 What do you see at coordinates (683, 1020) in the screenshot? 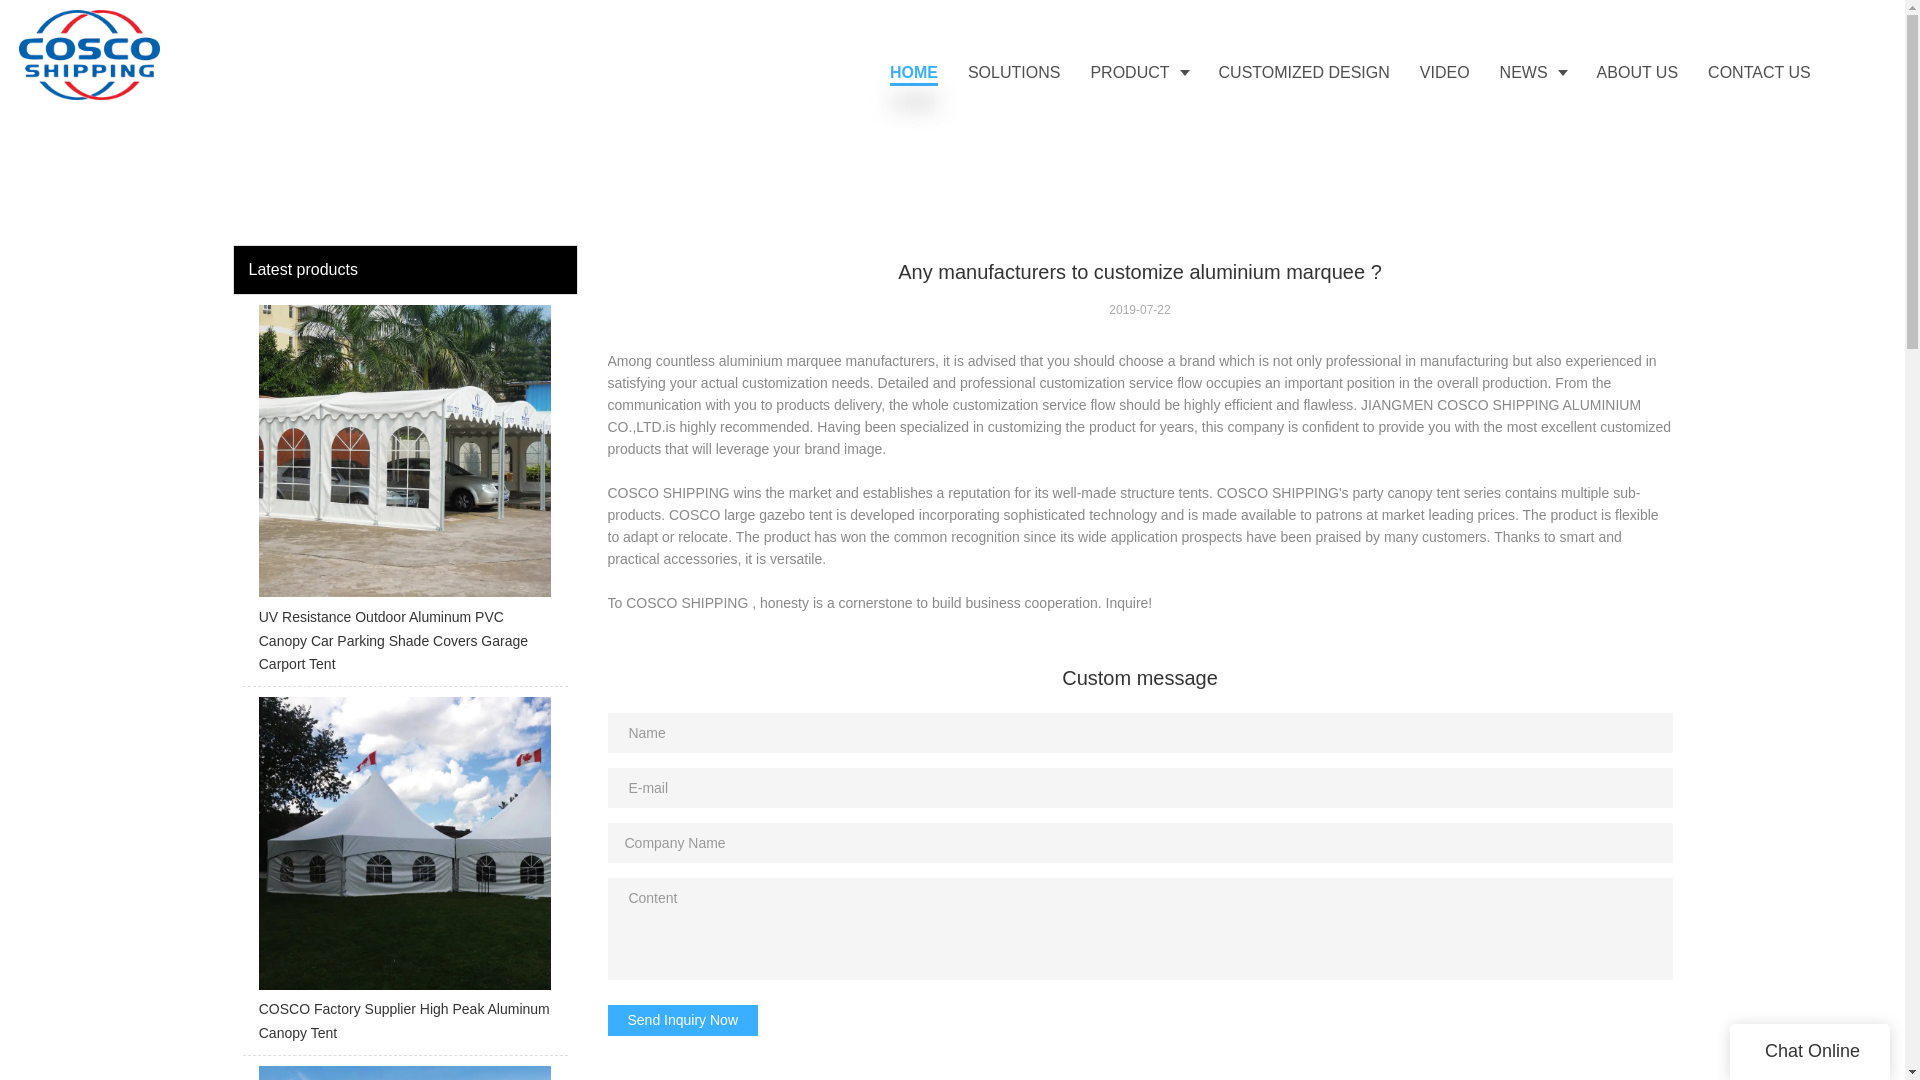
I see `Send Inquiry Now` at bounding box center [683, 1020].